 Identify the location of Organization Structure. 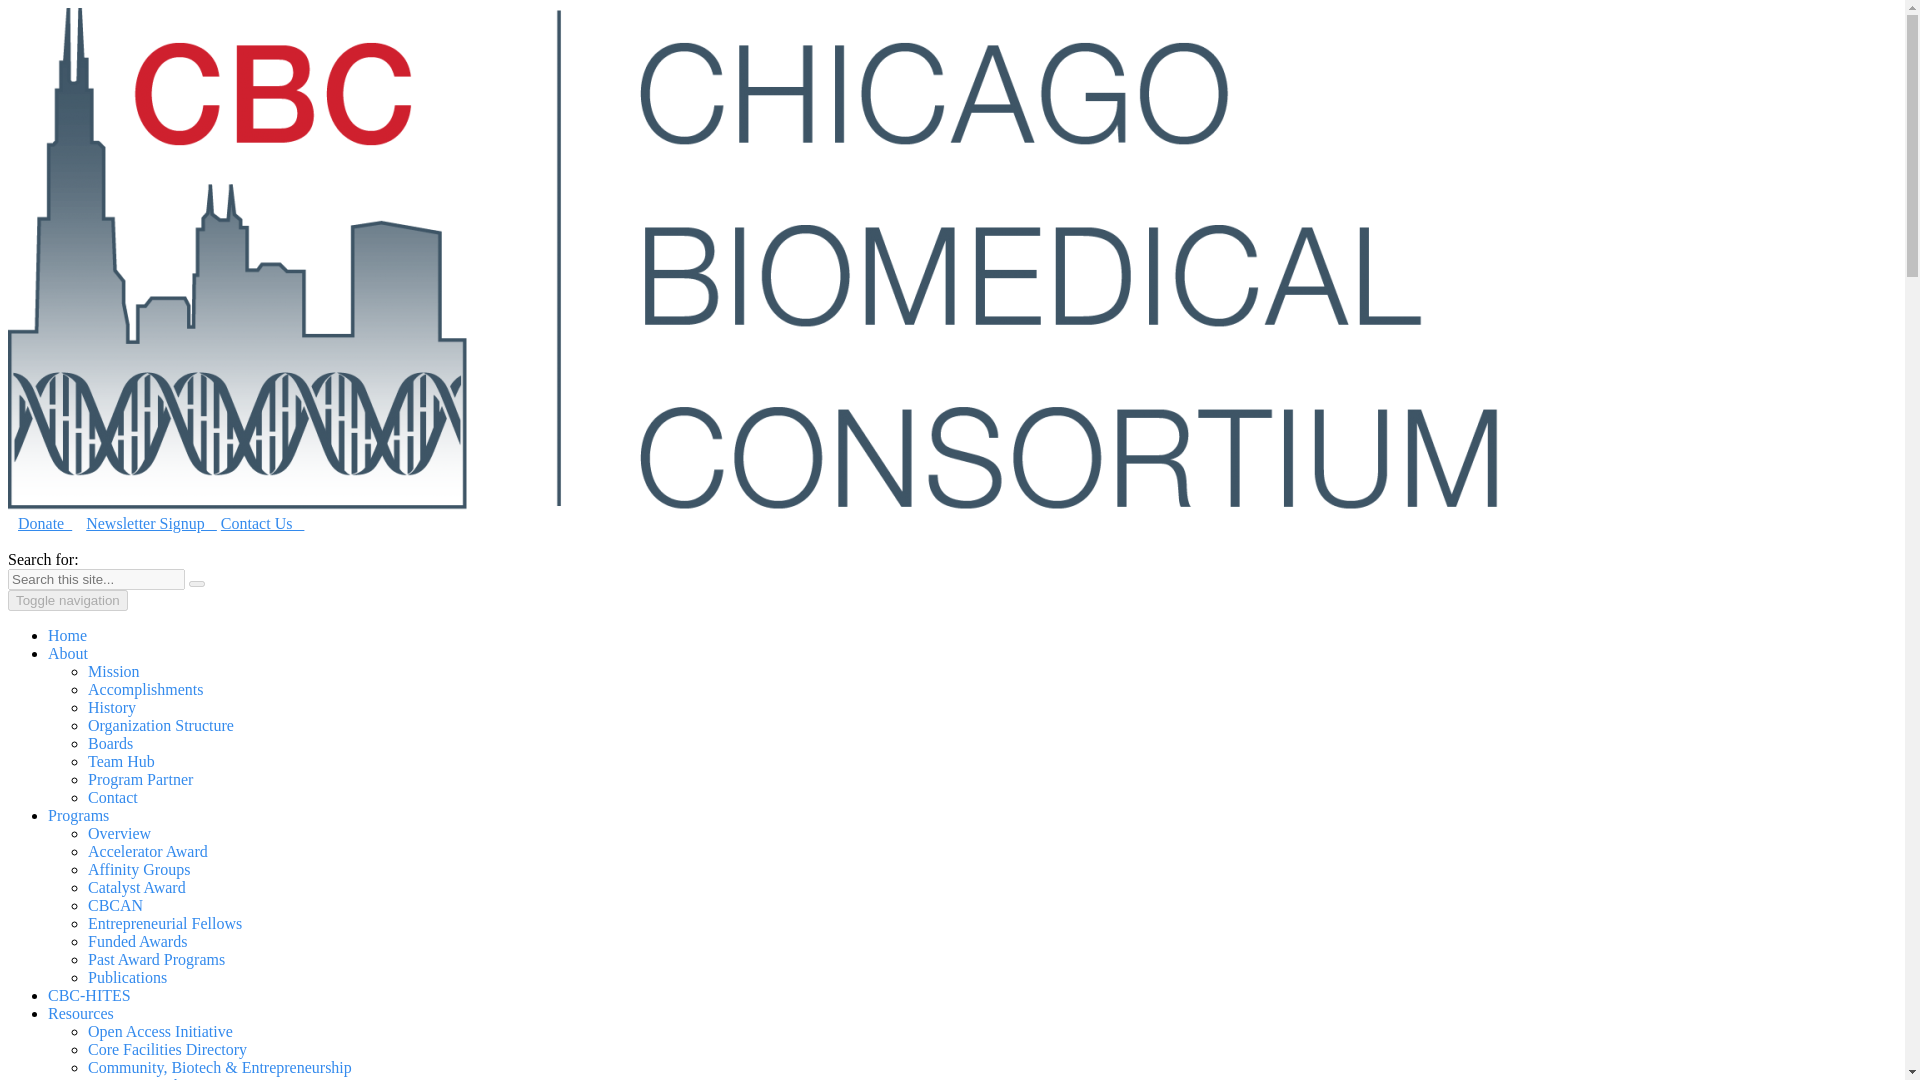
(161, 726).